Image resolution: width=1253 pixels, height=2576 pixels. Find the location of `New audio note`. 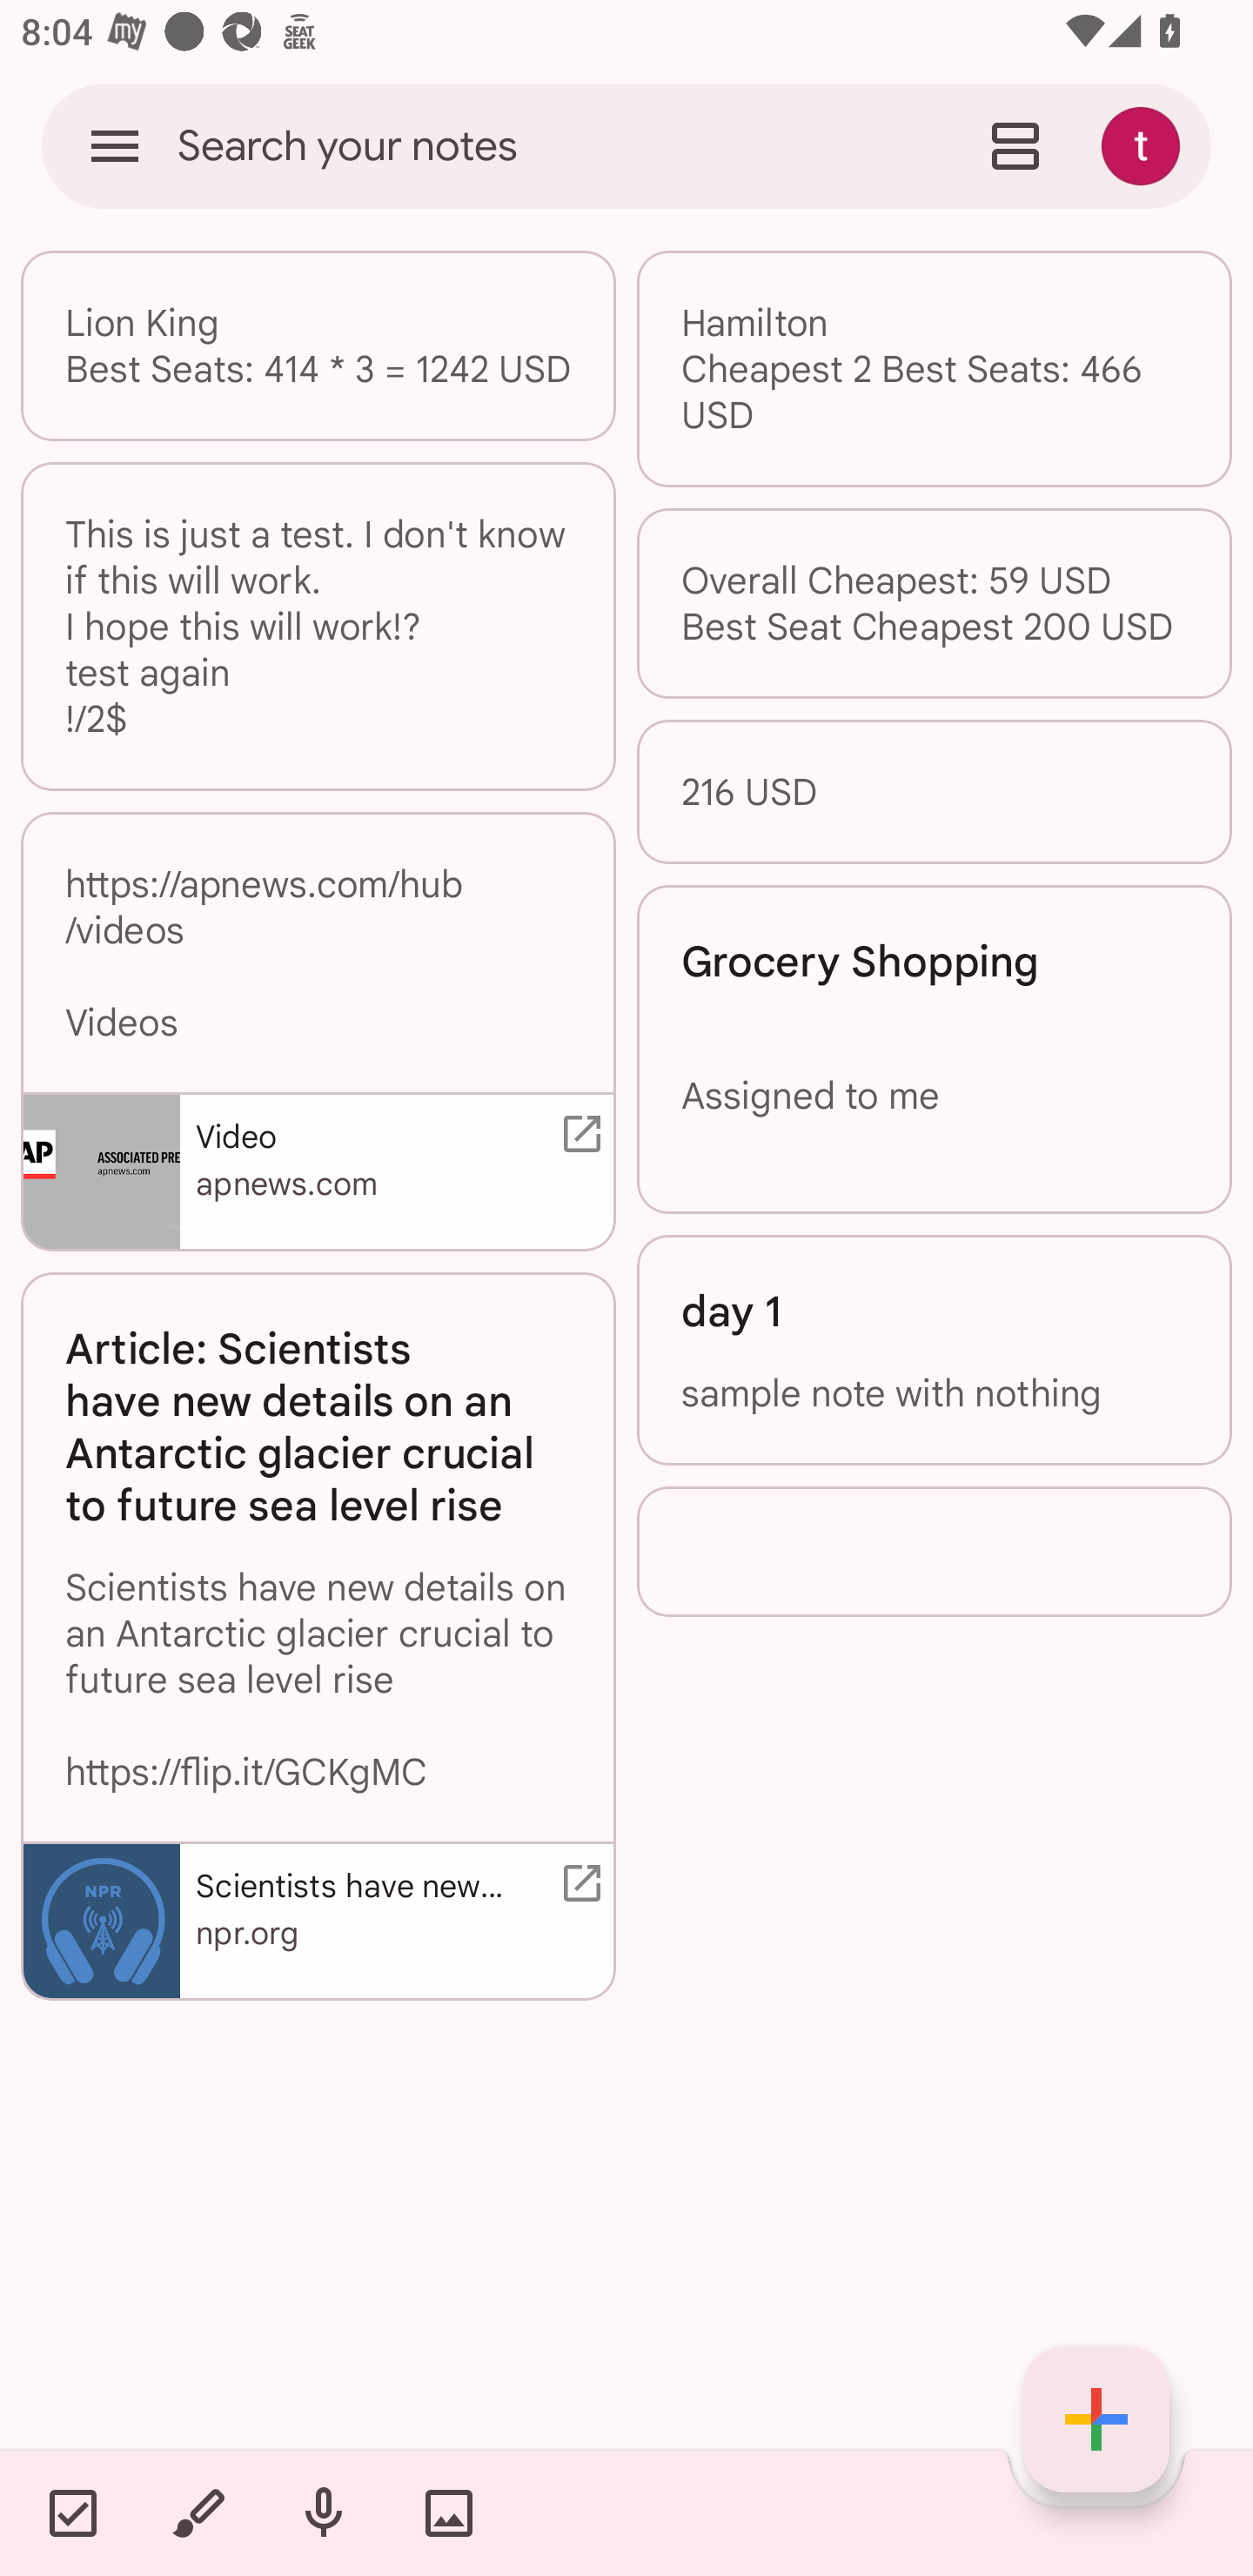

New audio note is located at coordinates (323, 2512).